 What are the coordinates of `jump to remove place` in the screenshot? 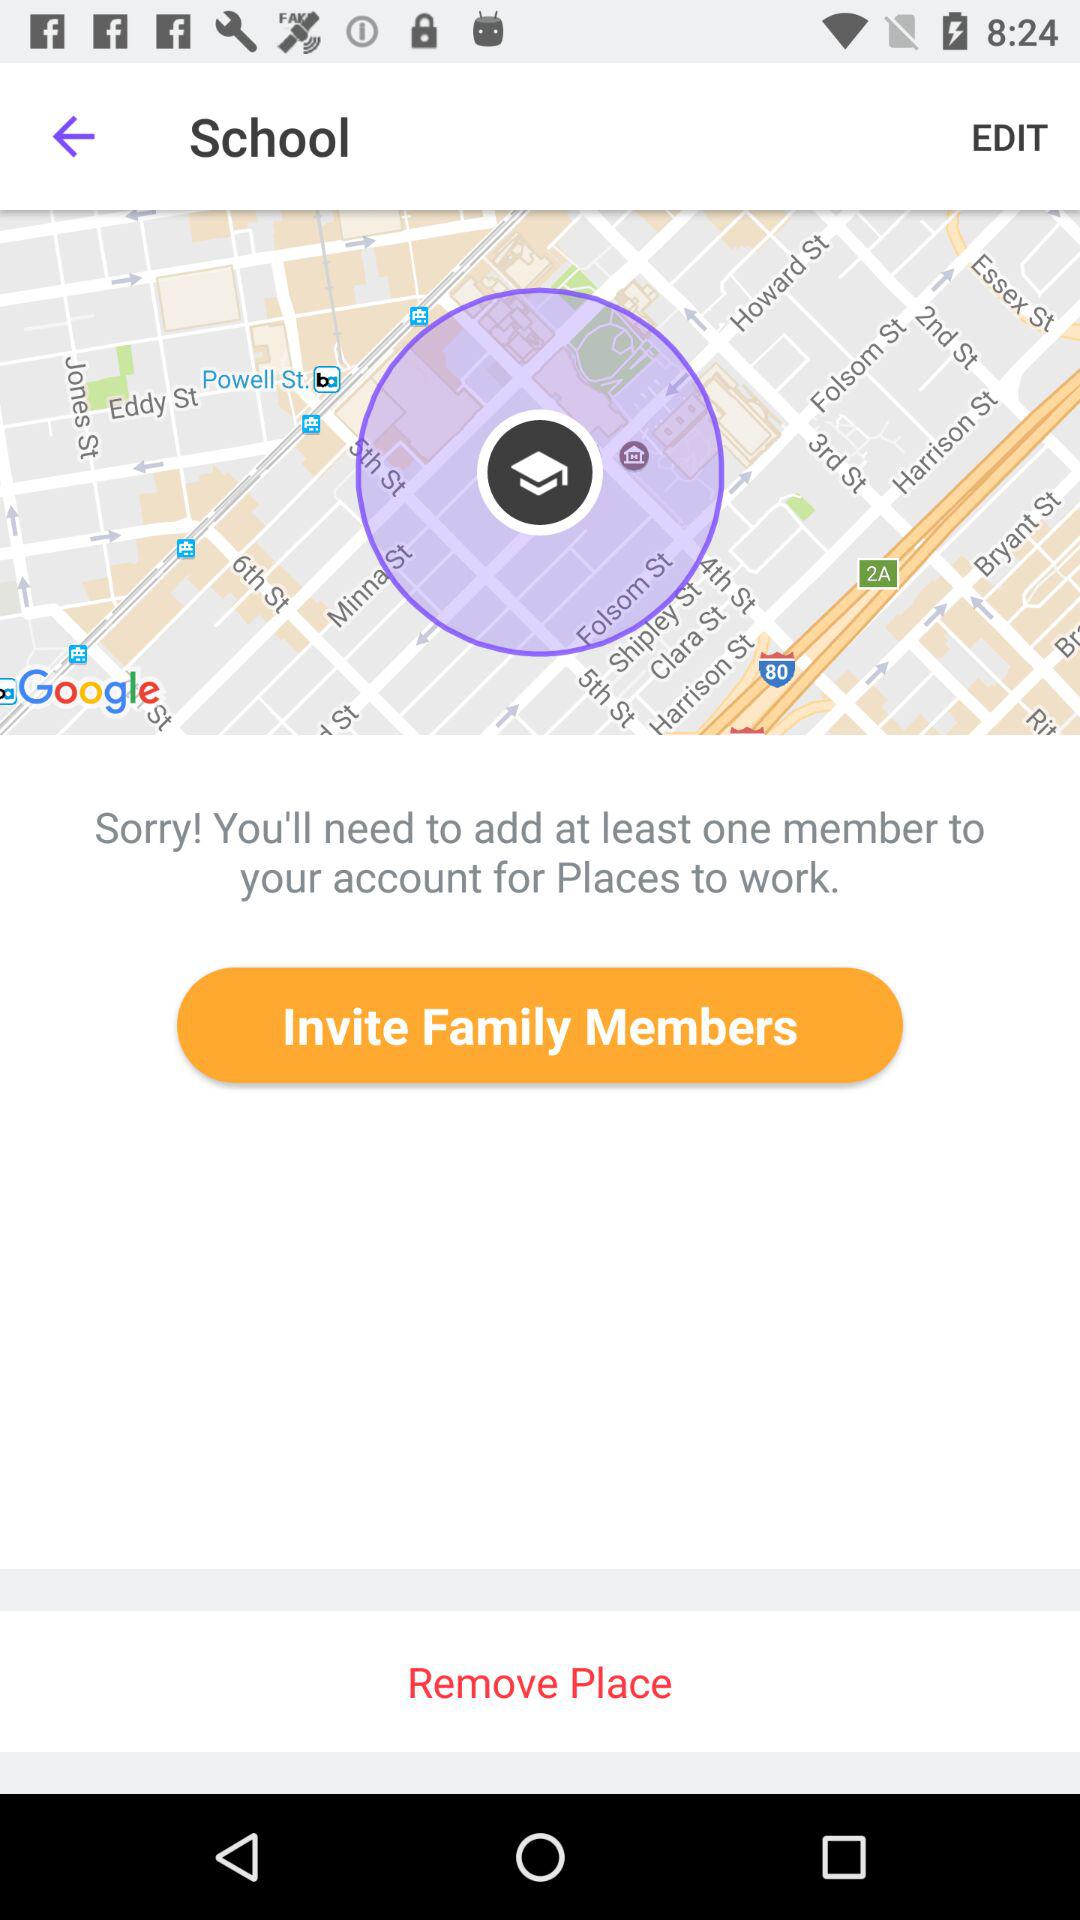 It's located at (540, 1682).